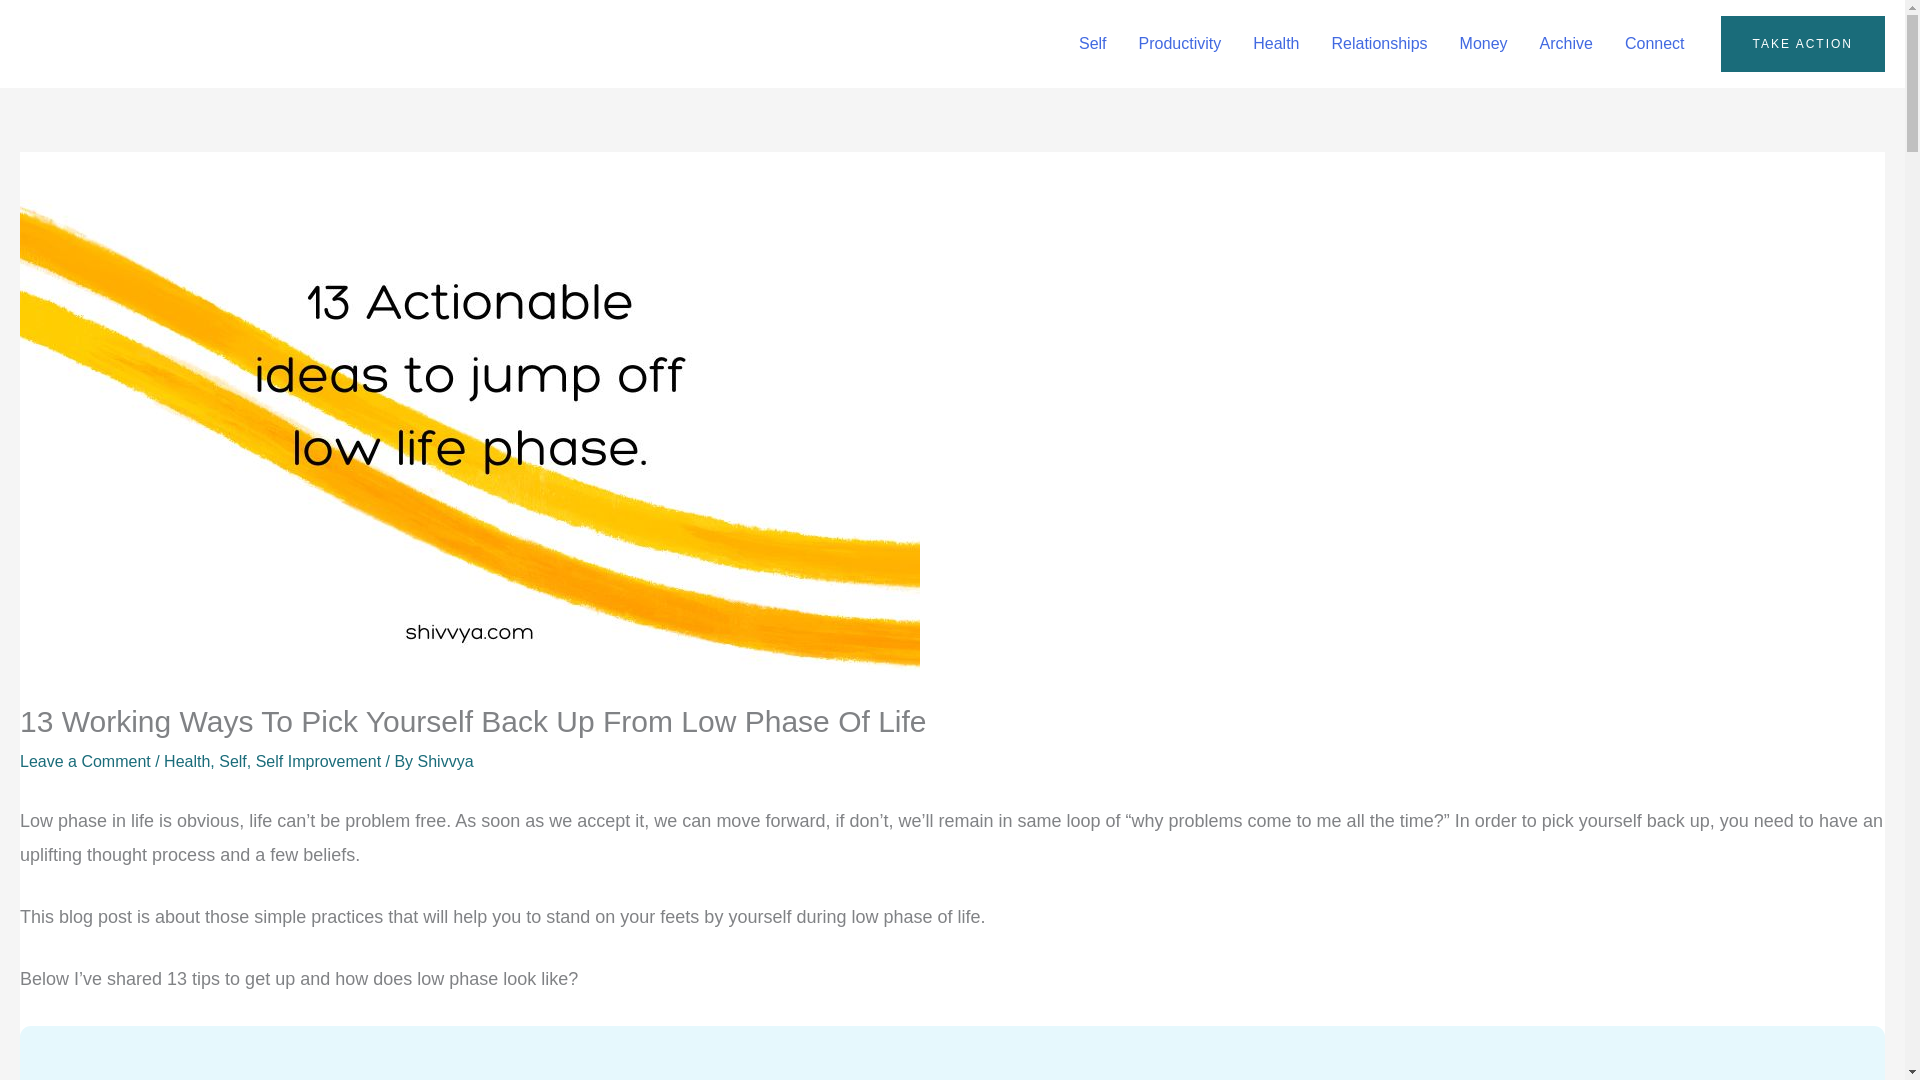  I want to click on View all posts by Shivvya, so click(446, 761).